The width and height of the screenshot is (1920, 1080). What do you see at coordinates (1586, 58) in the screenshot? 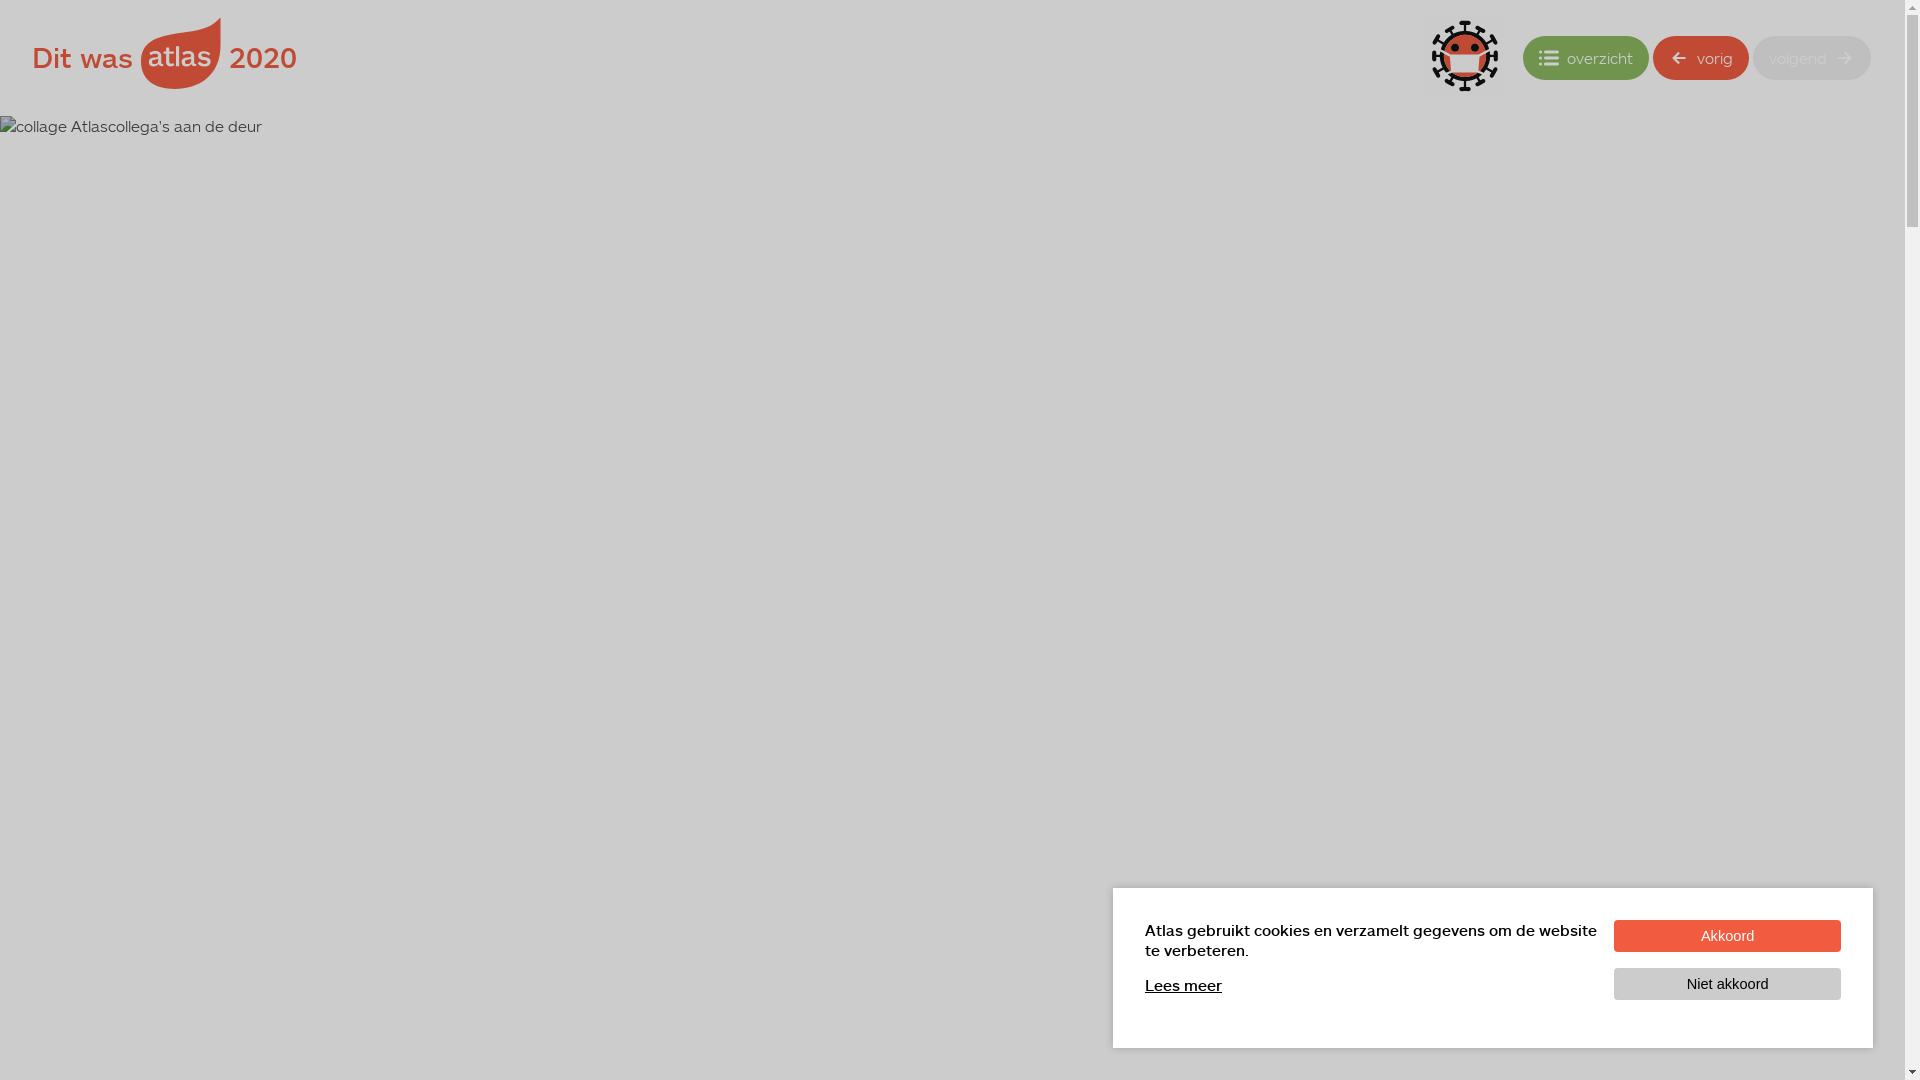
I see `overzicht` at bounding box center [1586, 58].